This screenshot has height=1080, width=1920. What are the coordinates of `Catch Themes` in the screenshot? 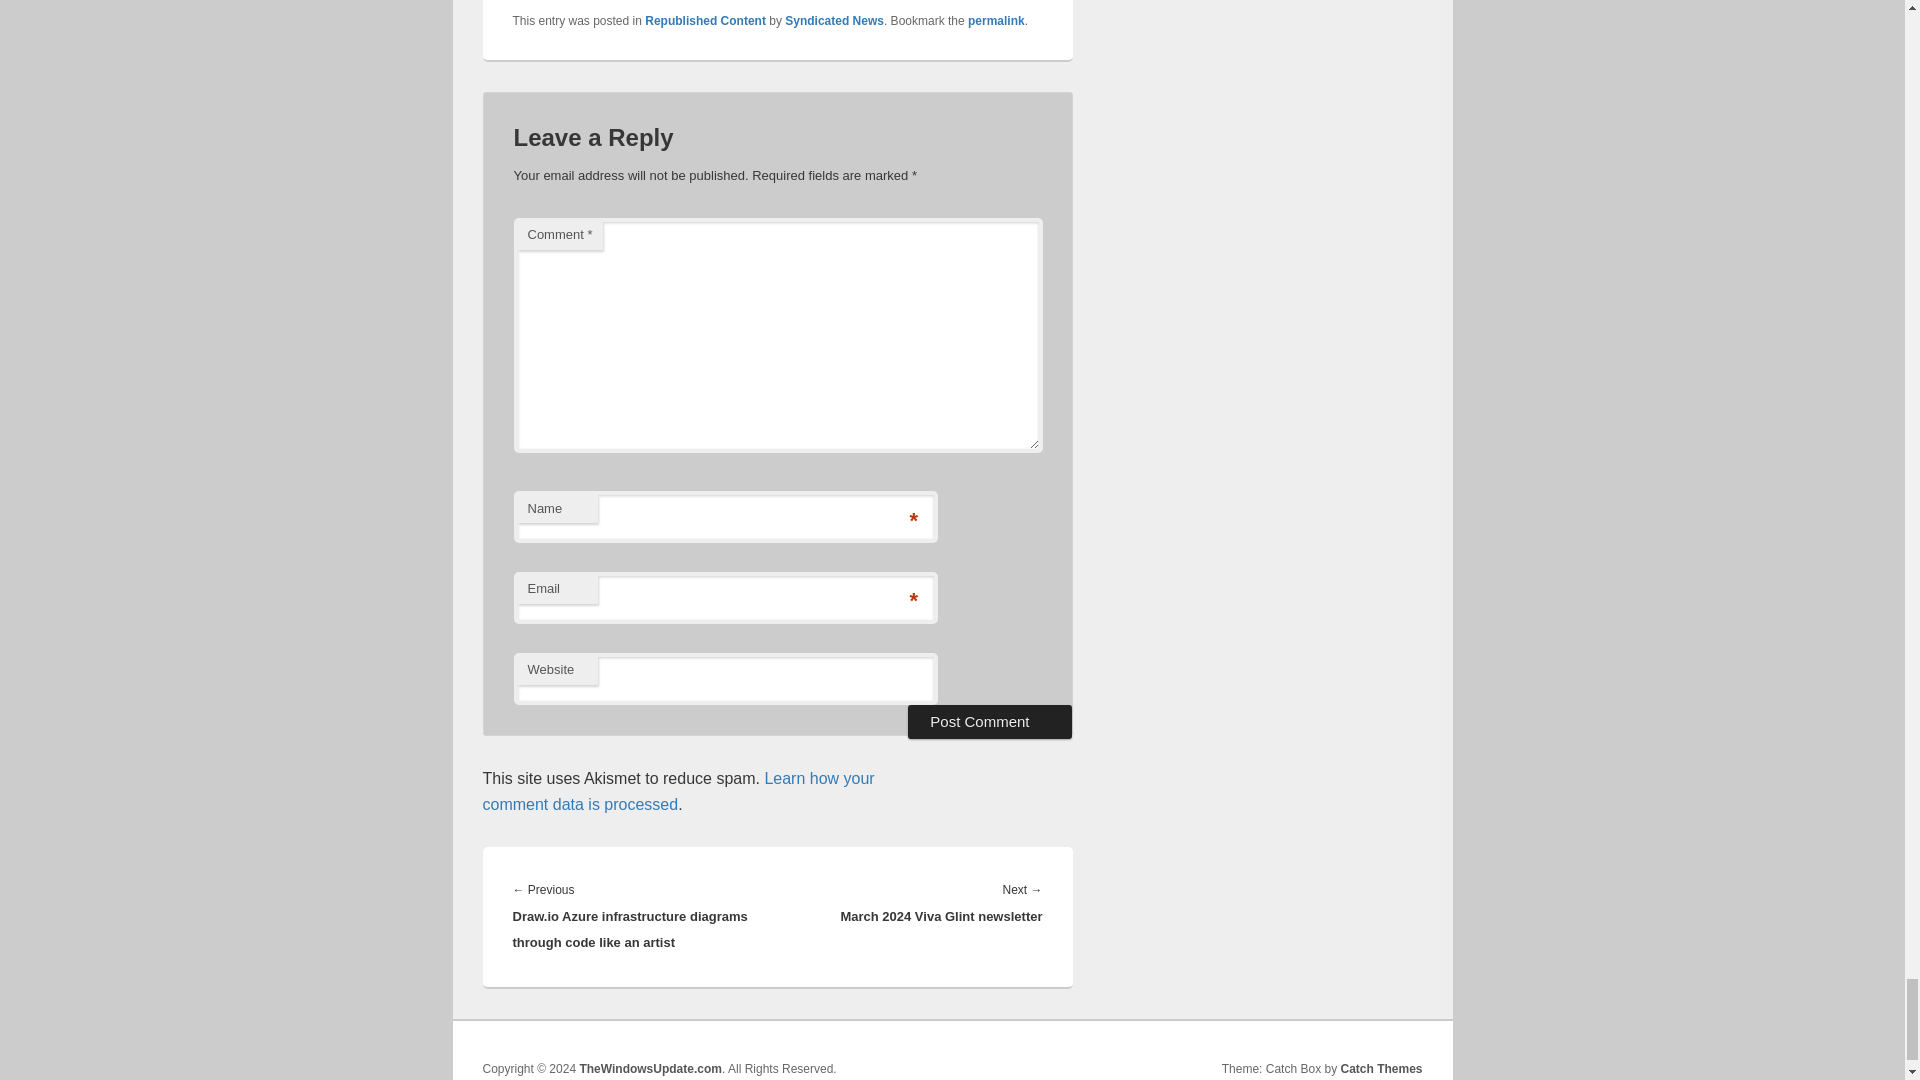 It's located at (1381, 1068).